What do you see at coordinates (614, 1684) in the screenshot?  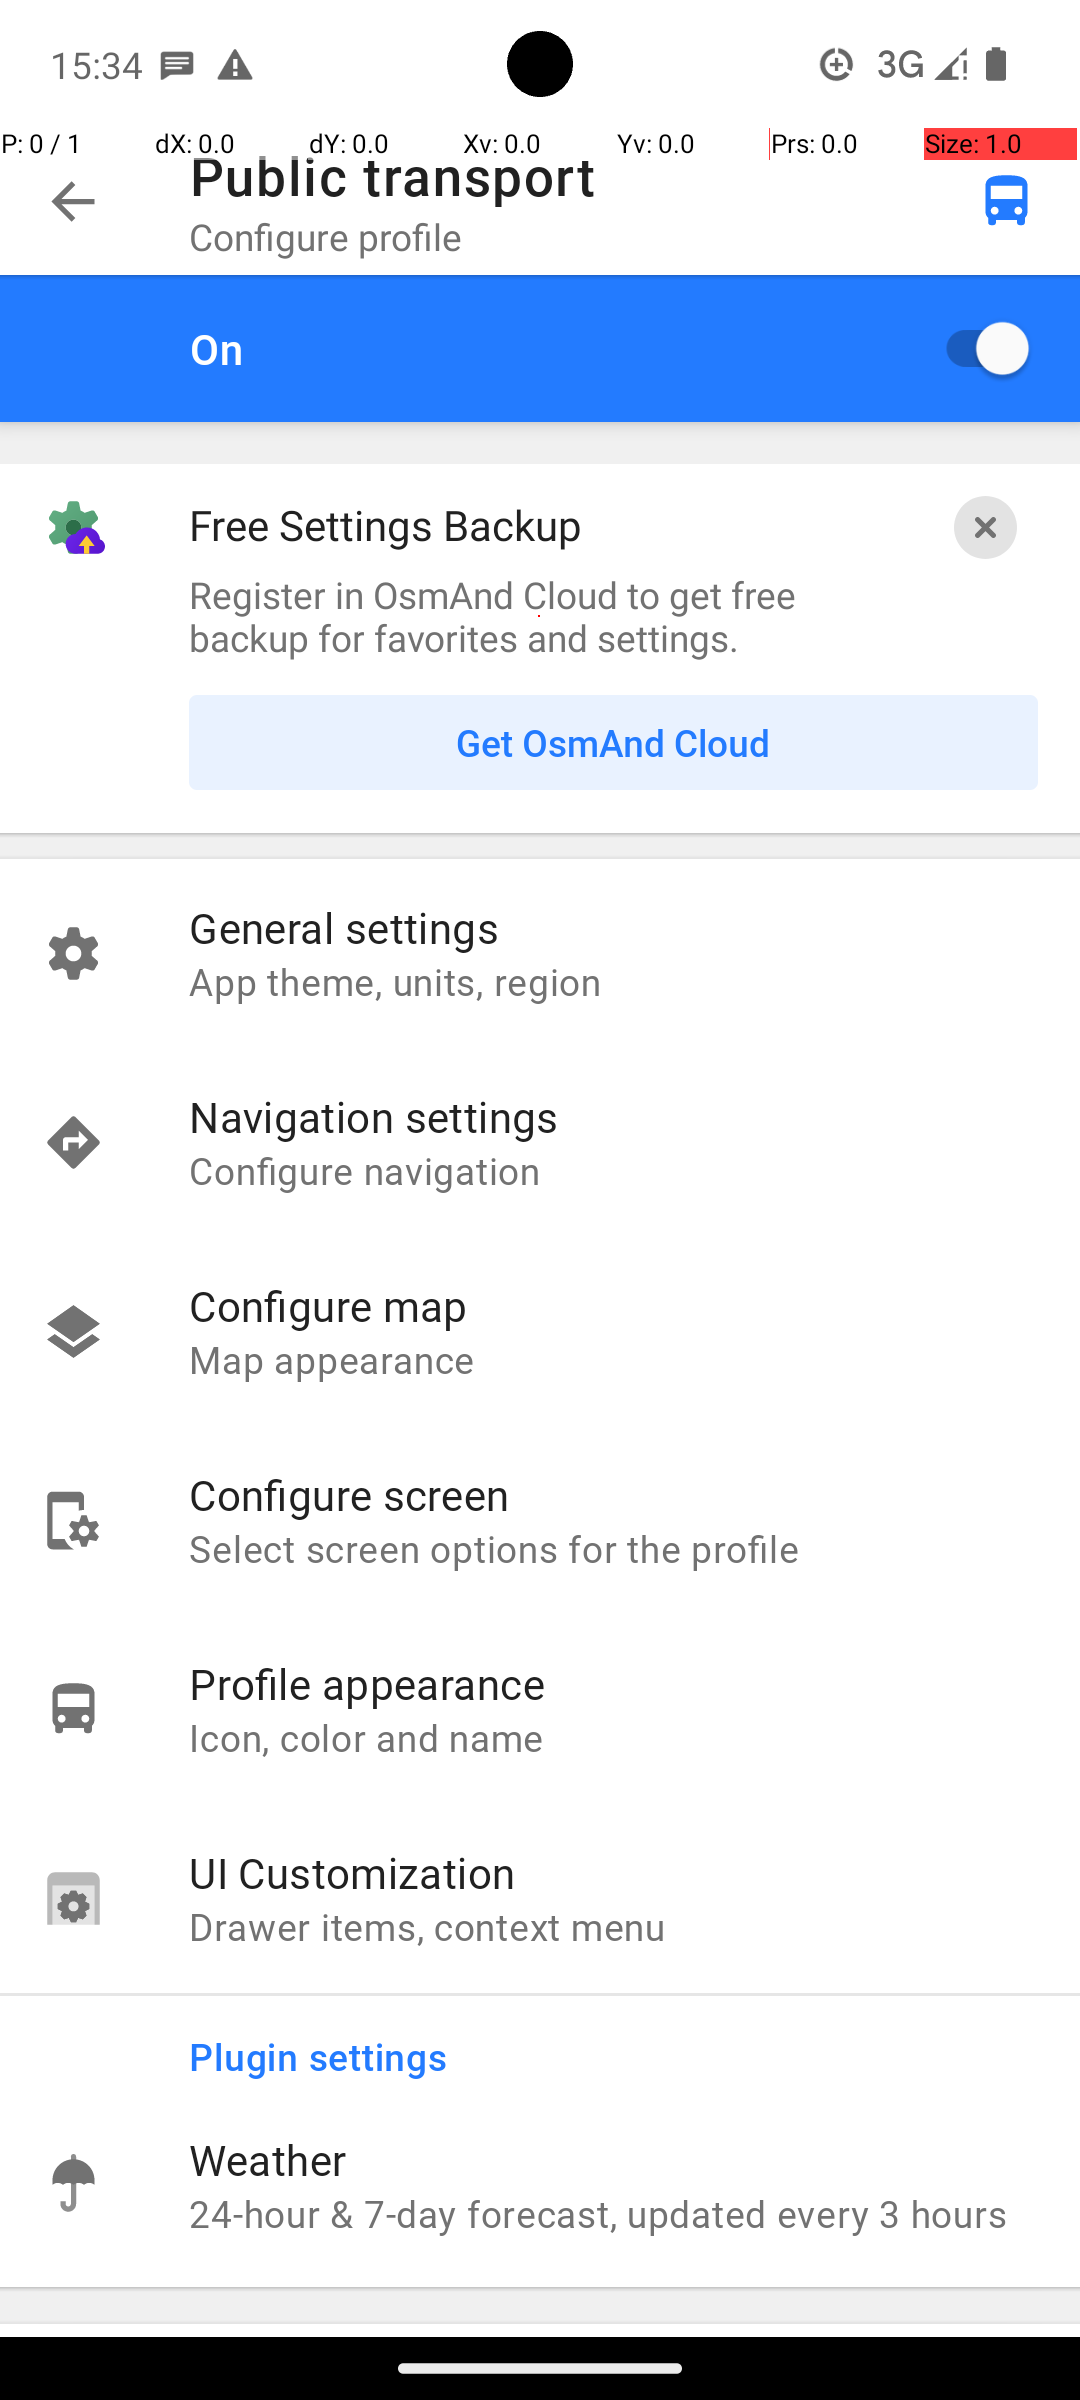 I see `Profile appearance` at bounding box center [614, 1684].